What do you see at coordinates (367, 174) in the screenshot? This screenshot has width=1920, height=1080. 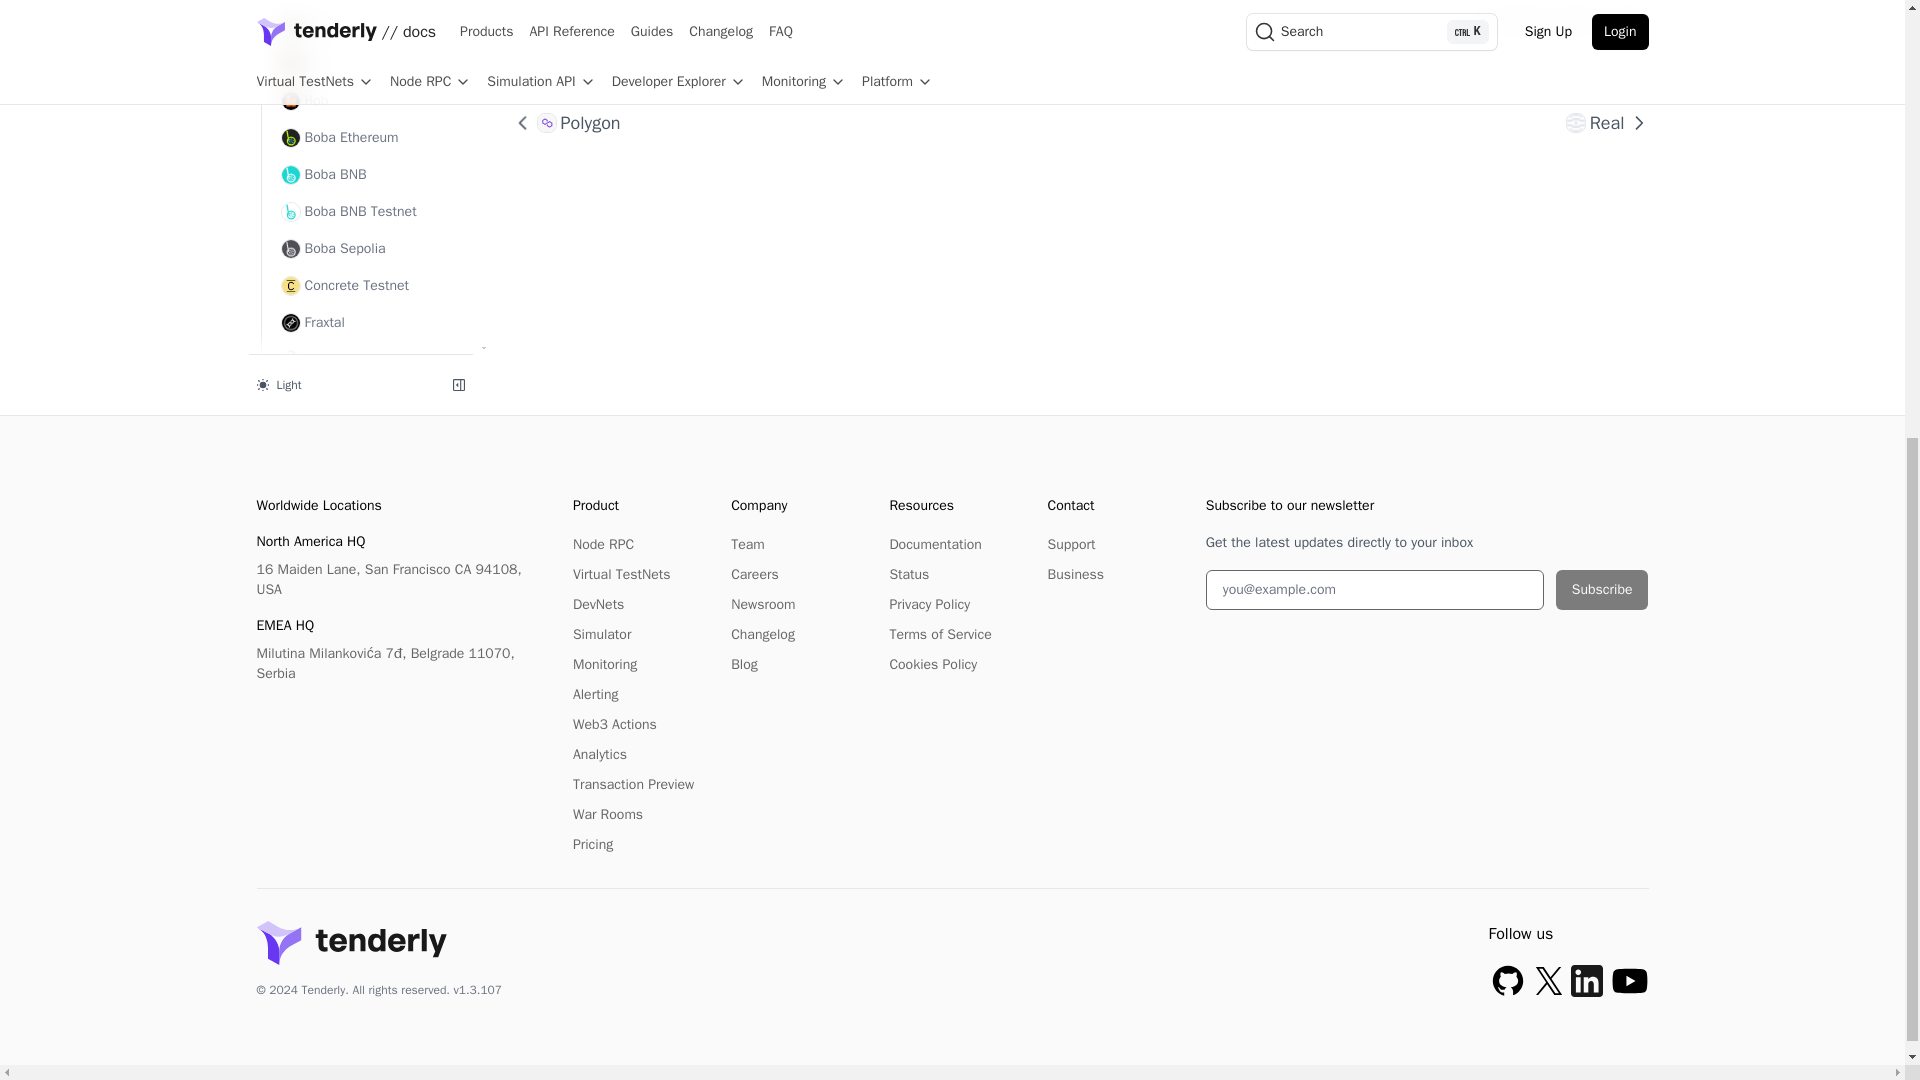 I see `Boba BNB` at bounding box center [367, 174].